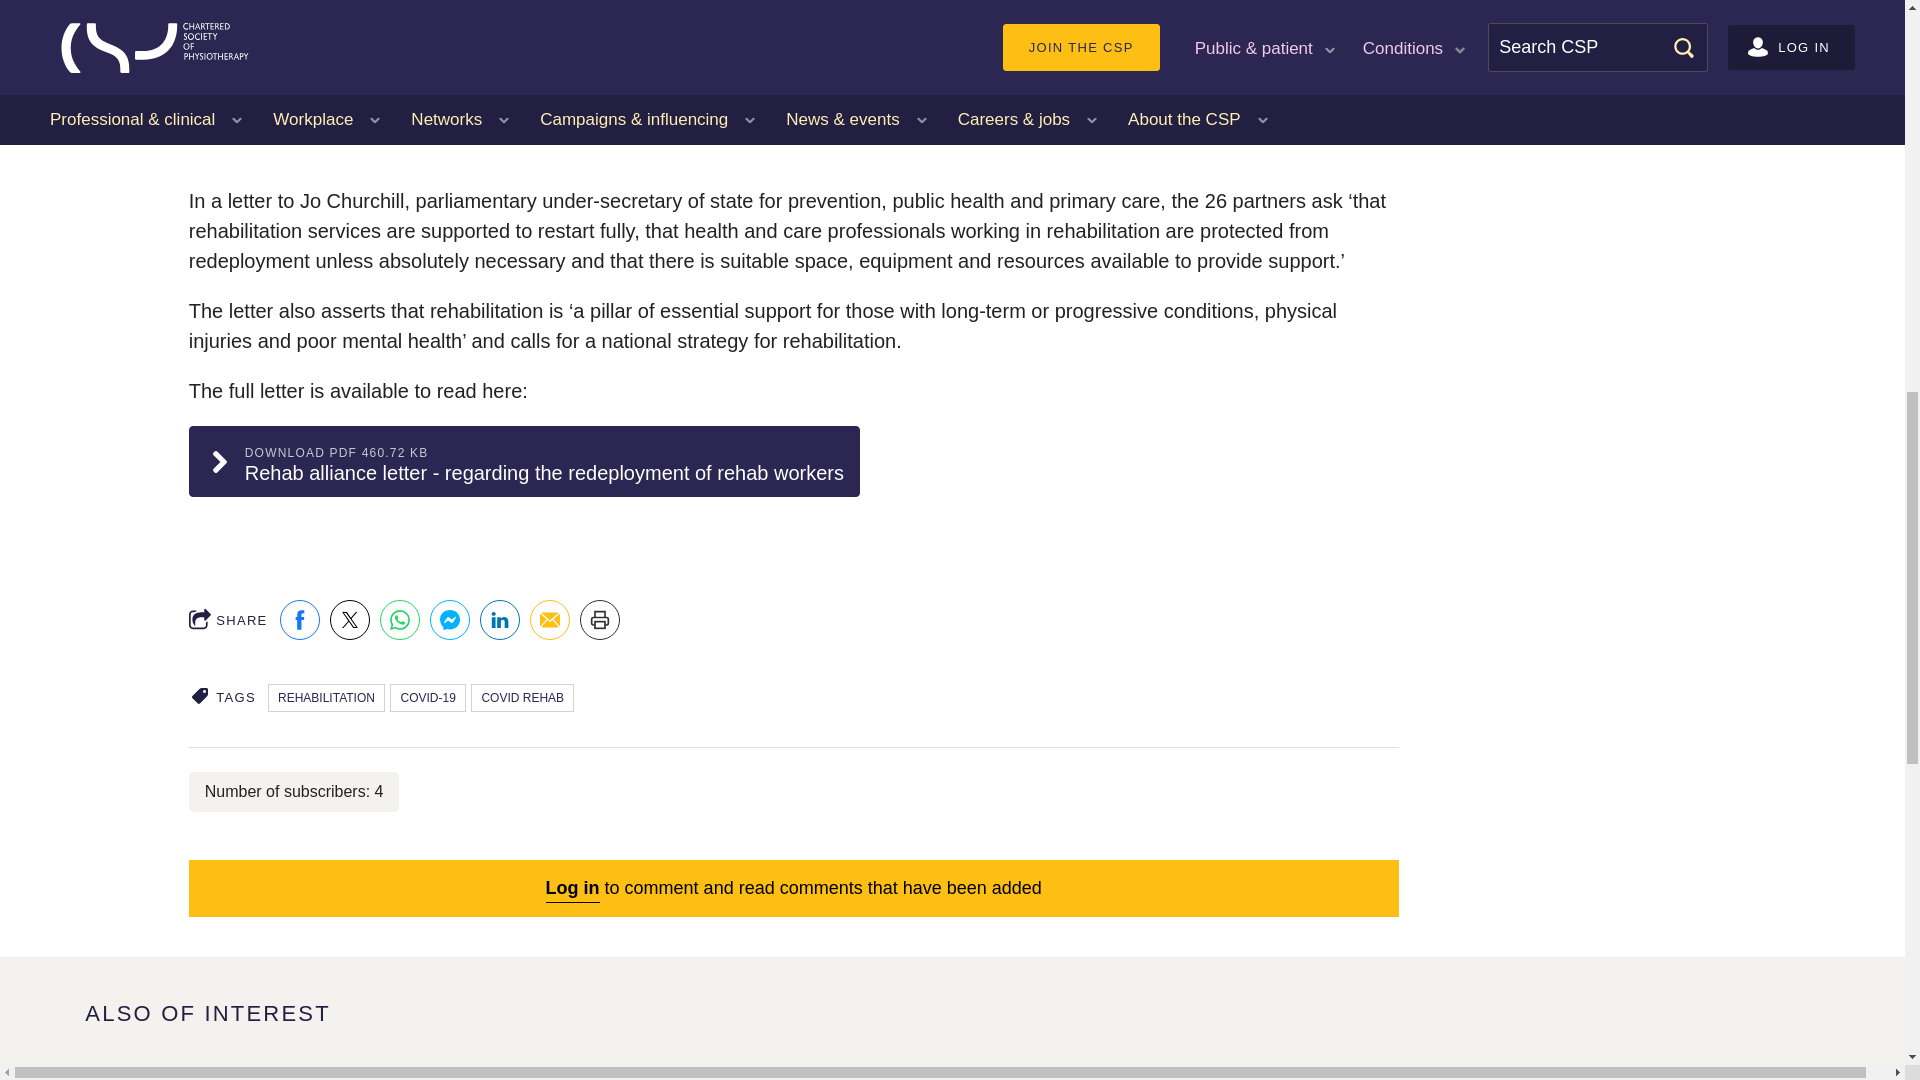  Describe the element at coordinates (300, 620) in the screenshot. I see `Facebook` at that location.